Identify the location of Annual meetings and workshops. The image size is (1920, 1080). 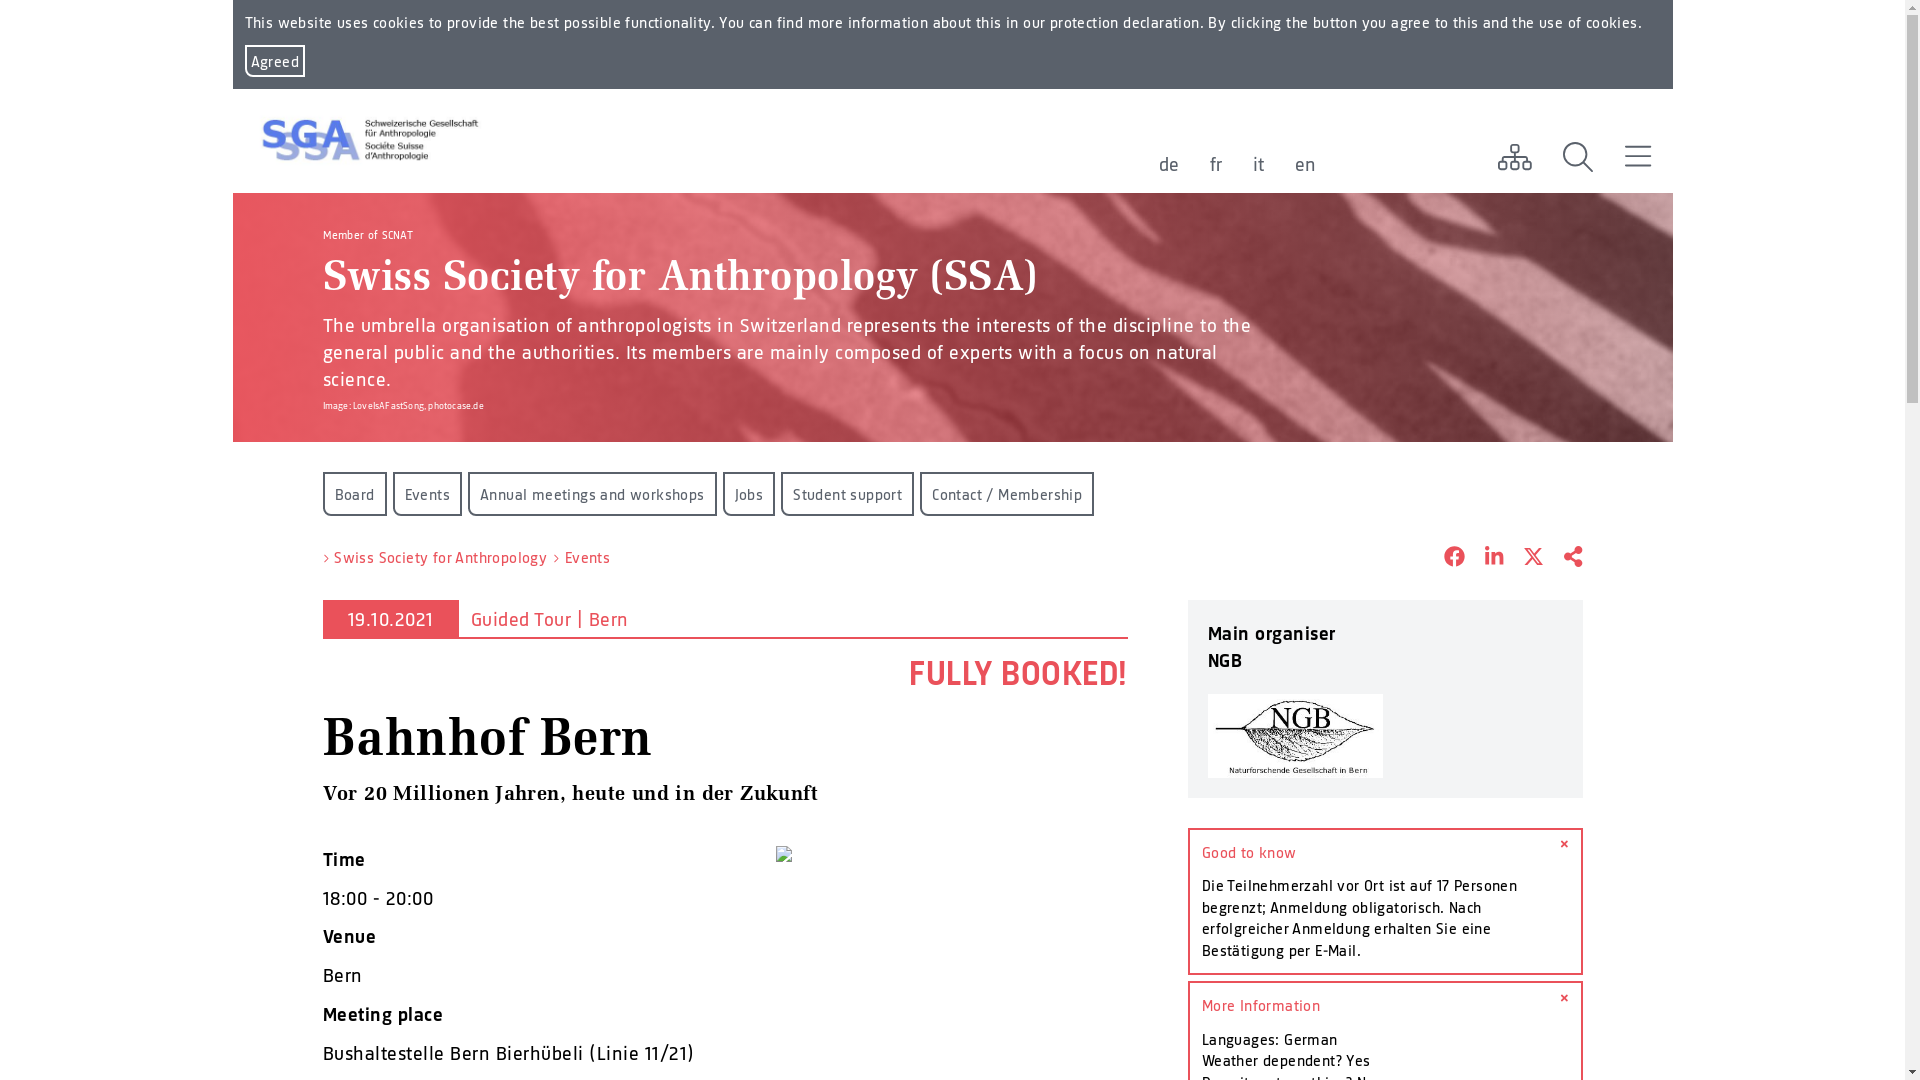
(592, 494).